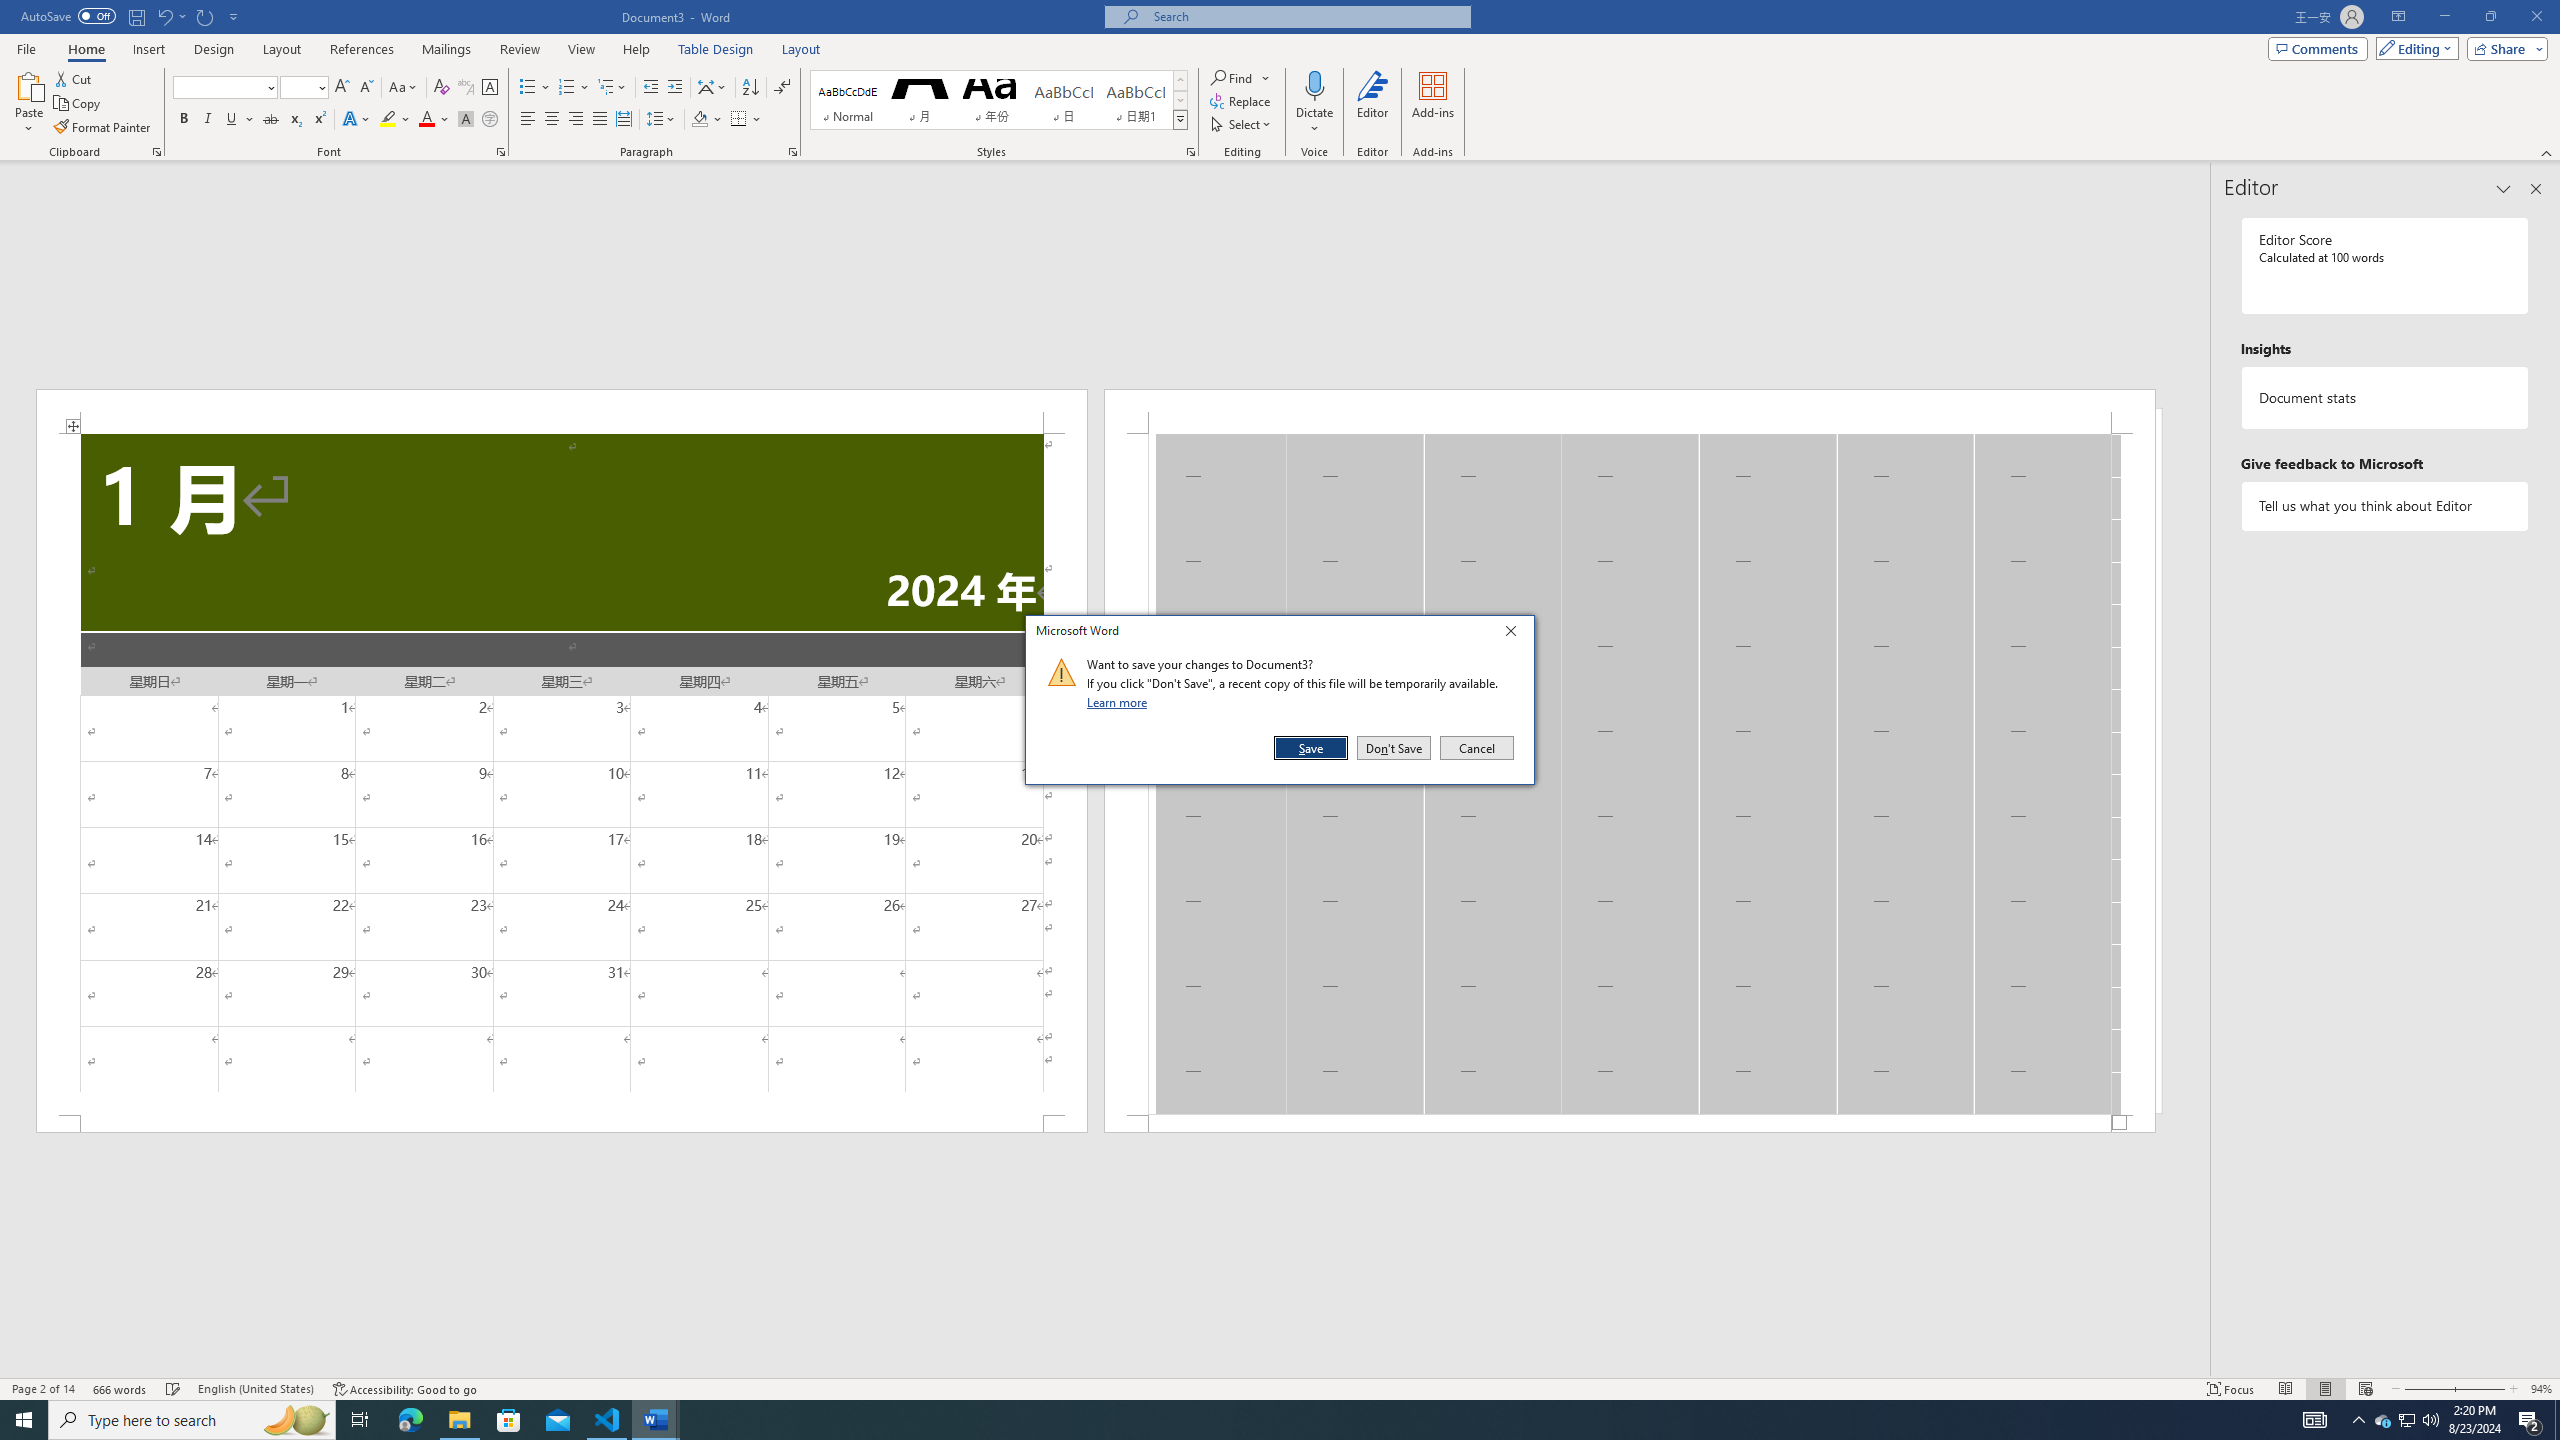 The width and height of the screenshot is (2560, 1440). Describe the element at coordinates (395, 120) in the screenshot. I see `Text Highlight Color` at that location.